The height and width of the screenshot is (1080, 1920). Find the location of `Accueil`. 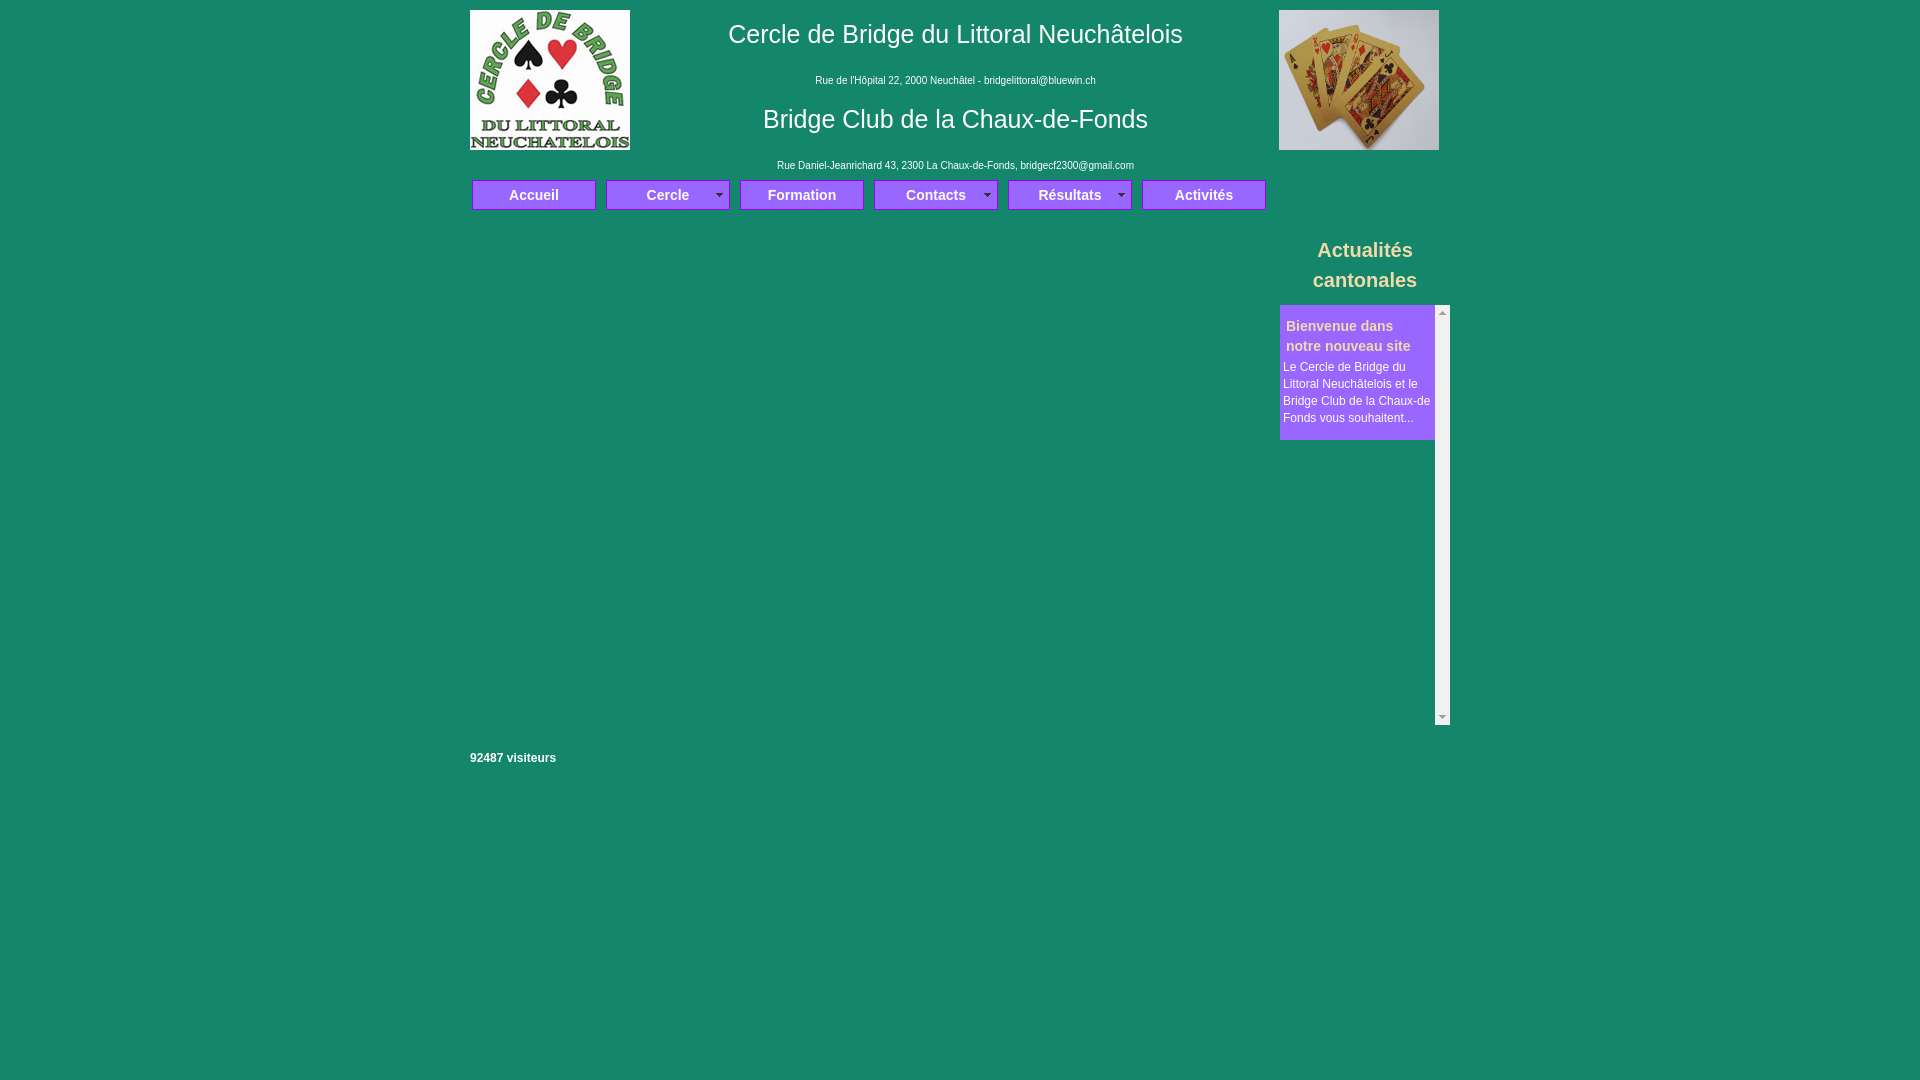

Accueil is located at coordinates (534, 195).